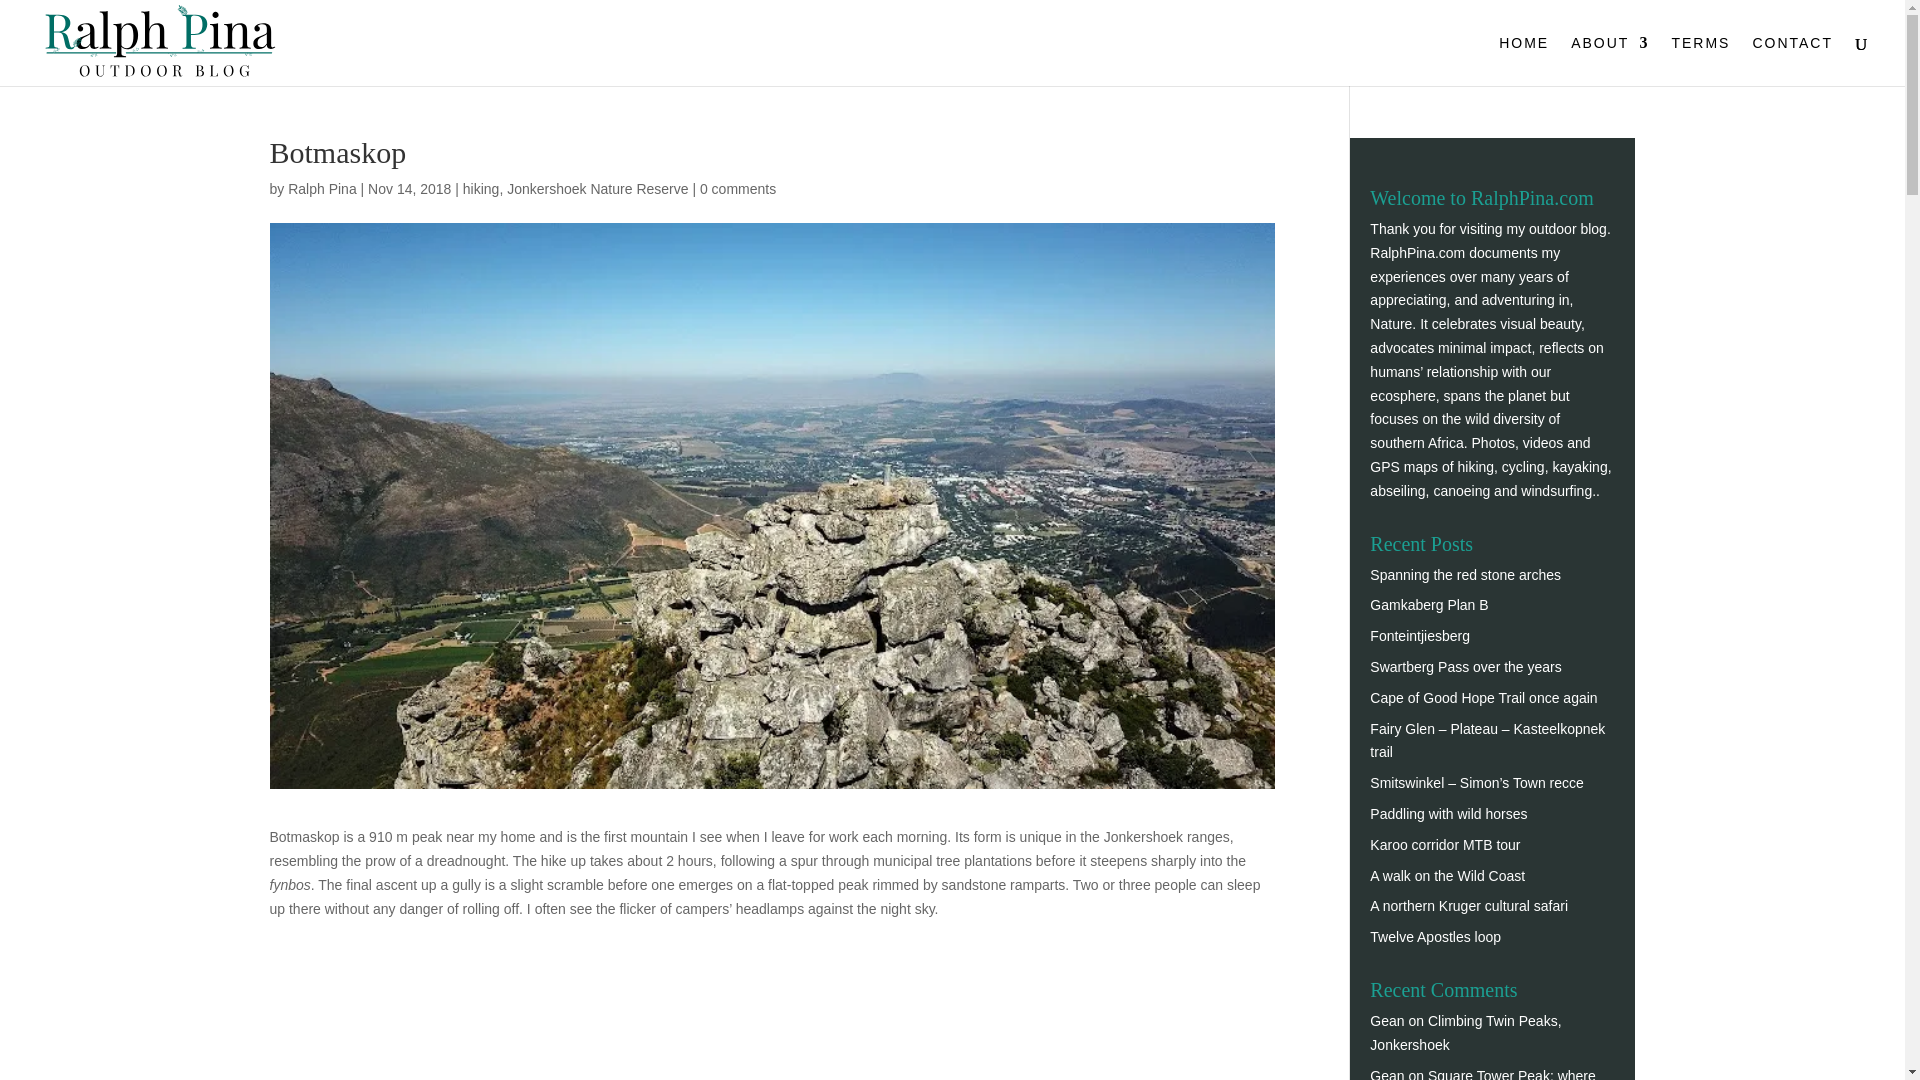 This screenshot has height=1080, width=1920. What do you see at coordinates (1610, 60) in the screenshot?
I see `ABOUT` at bounding box center [1610, 60].